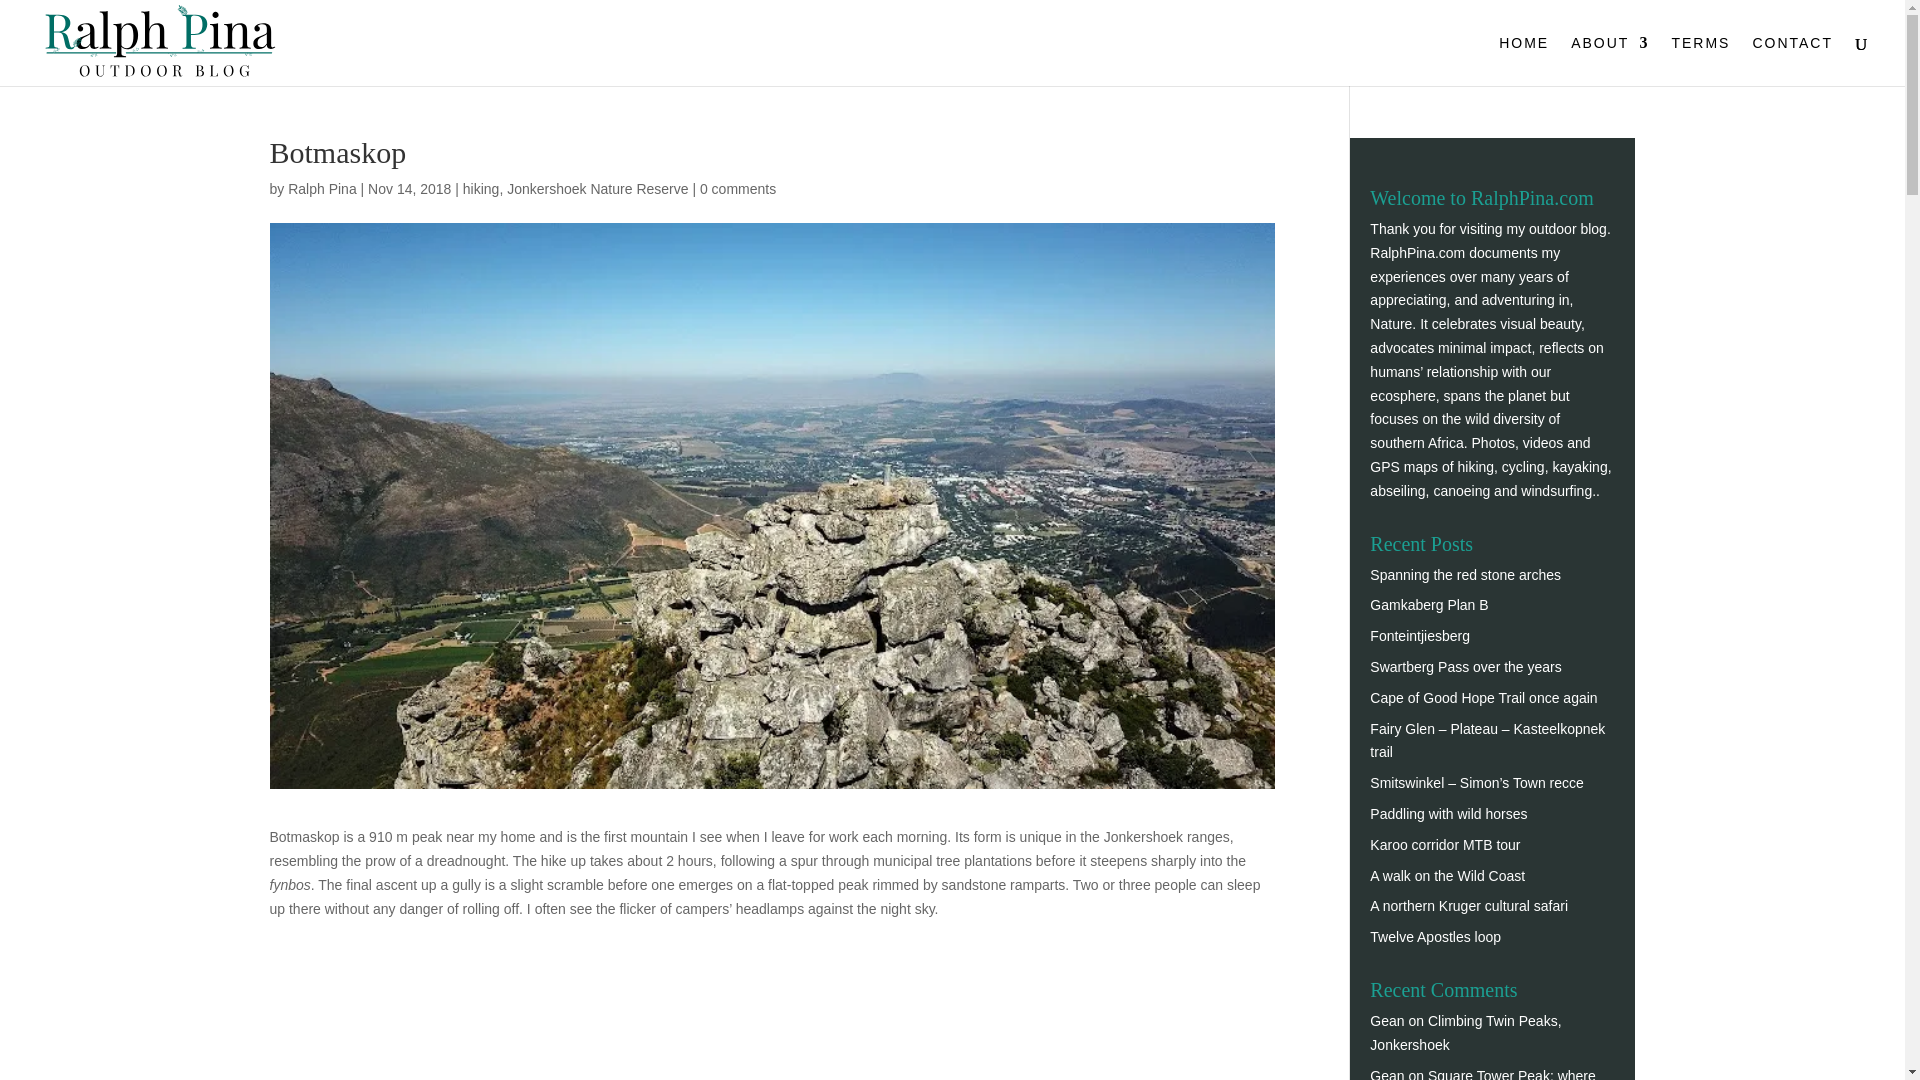 This screenshot has height=1080, width=1920. What do you see at coordinates (1610, 60) in the screenshot?
I see `ABOUT` at bounding box center [1610, 60].